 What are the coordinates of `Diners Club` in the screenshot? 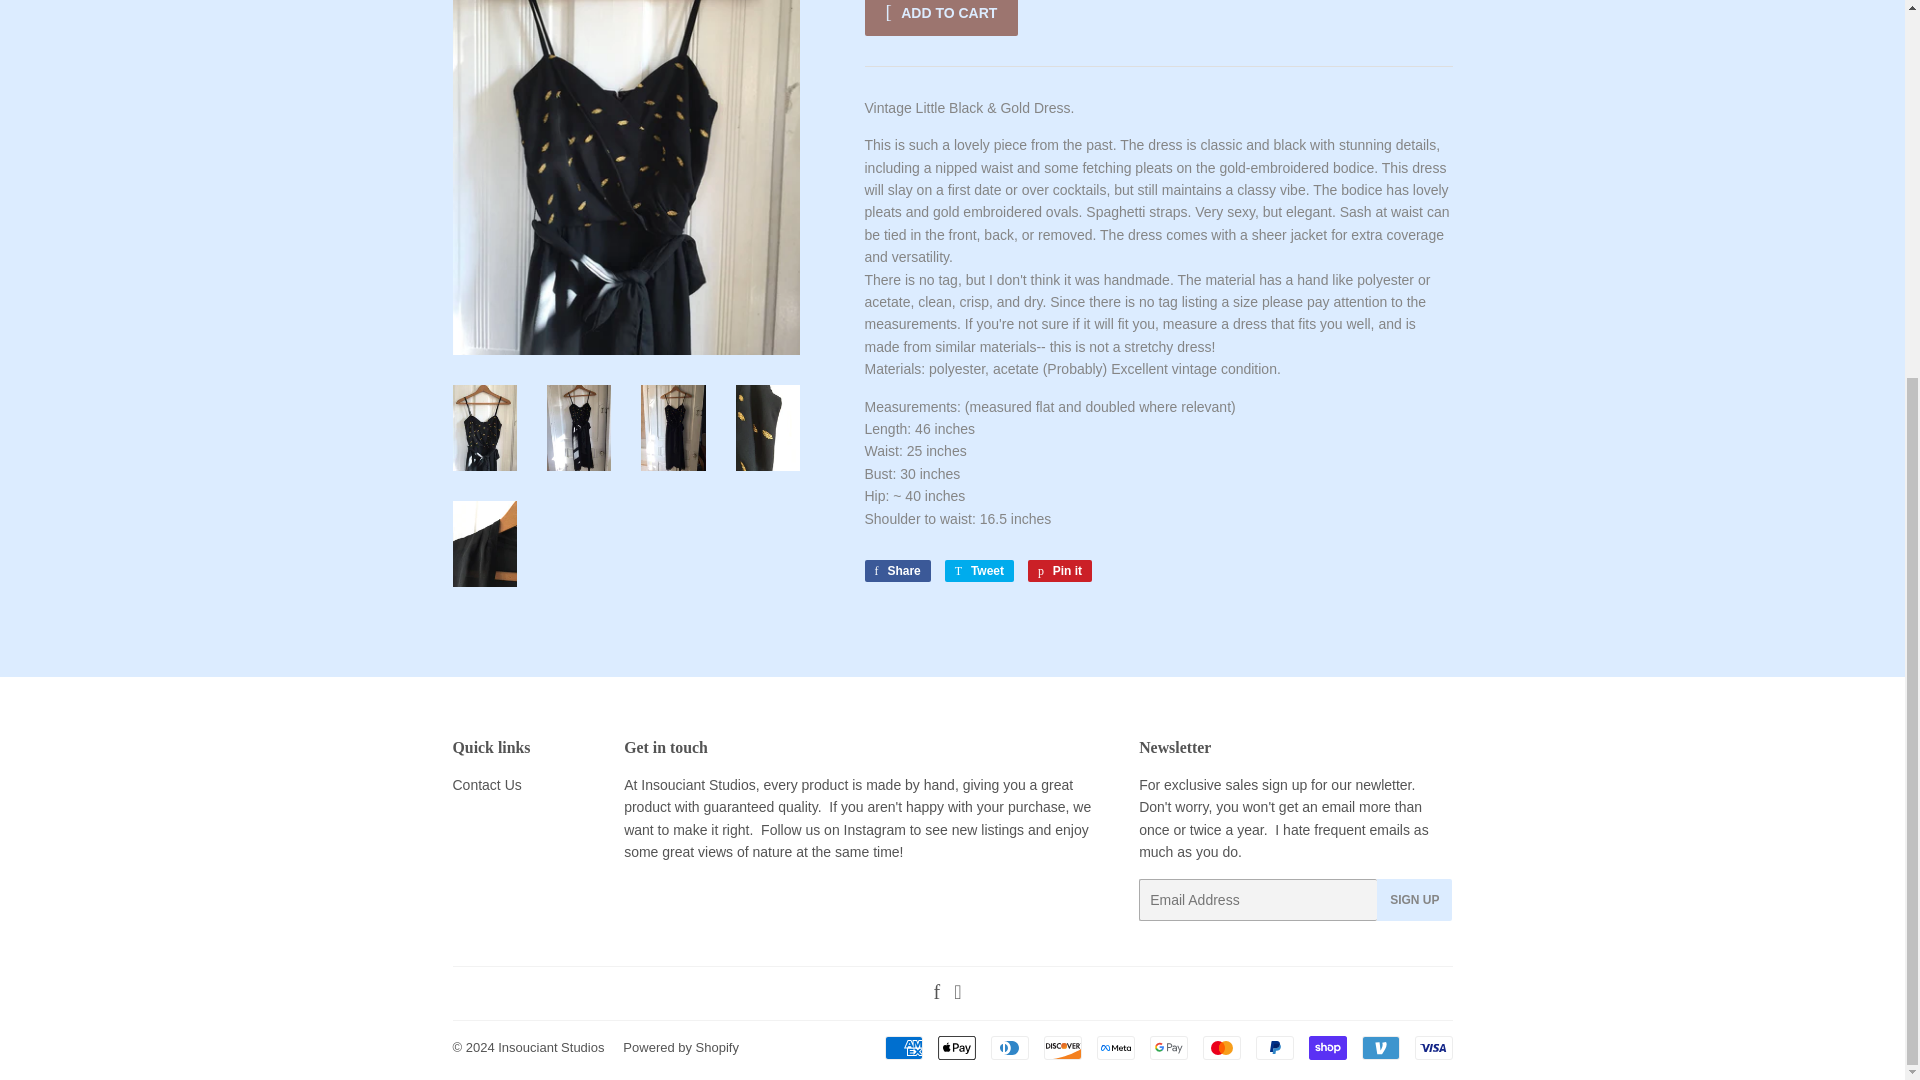 It's located at (1008, 1047).